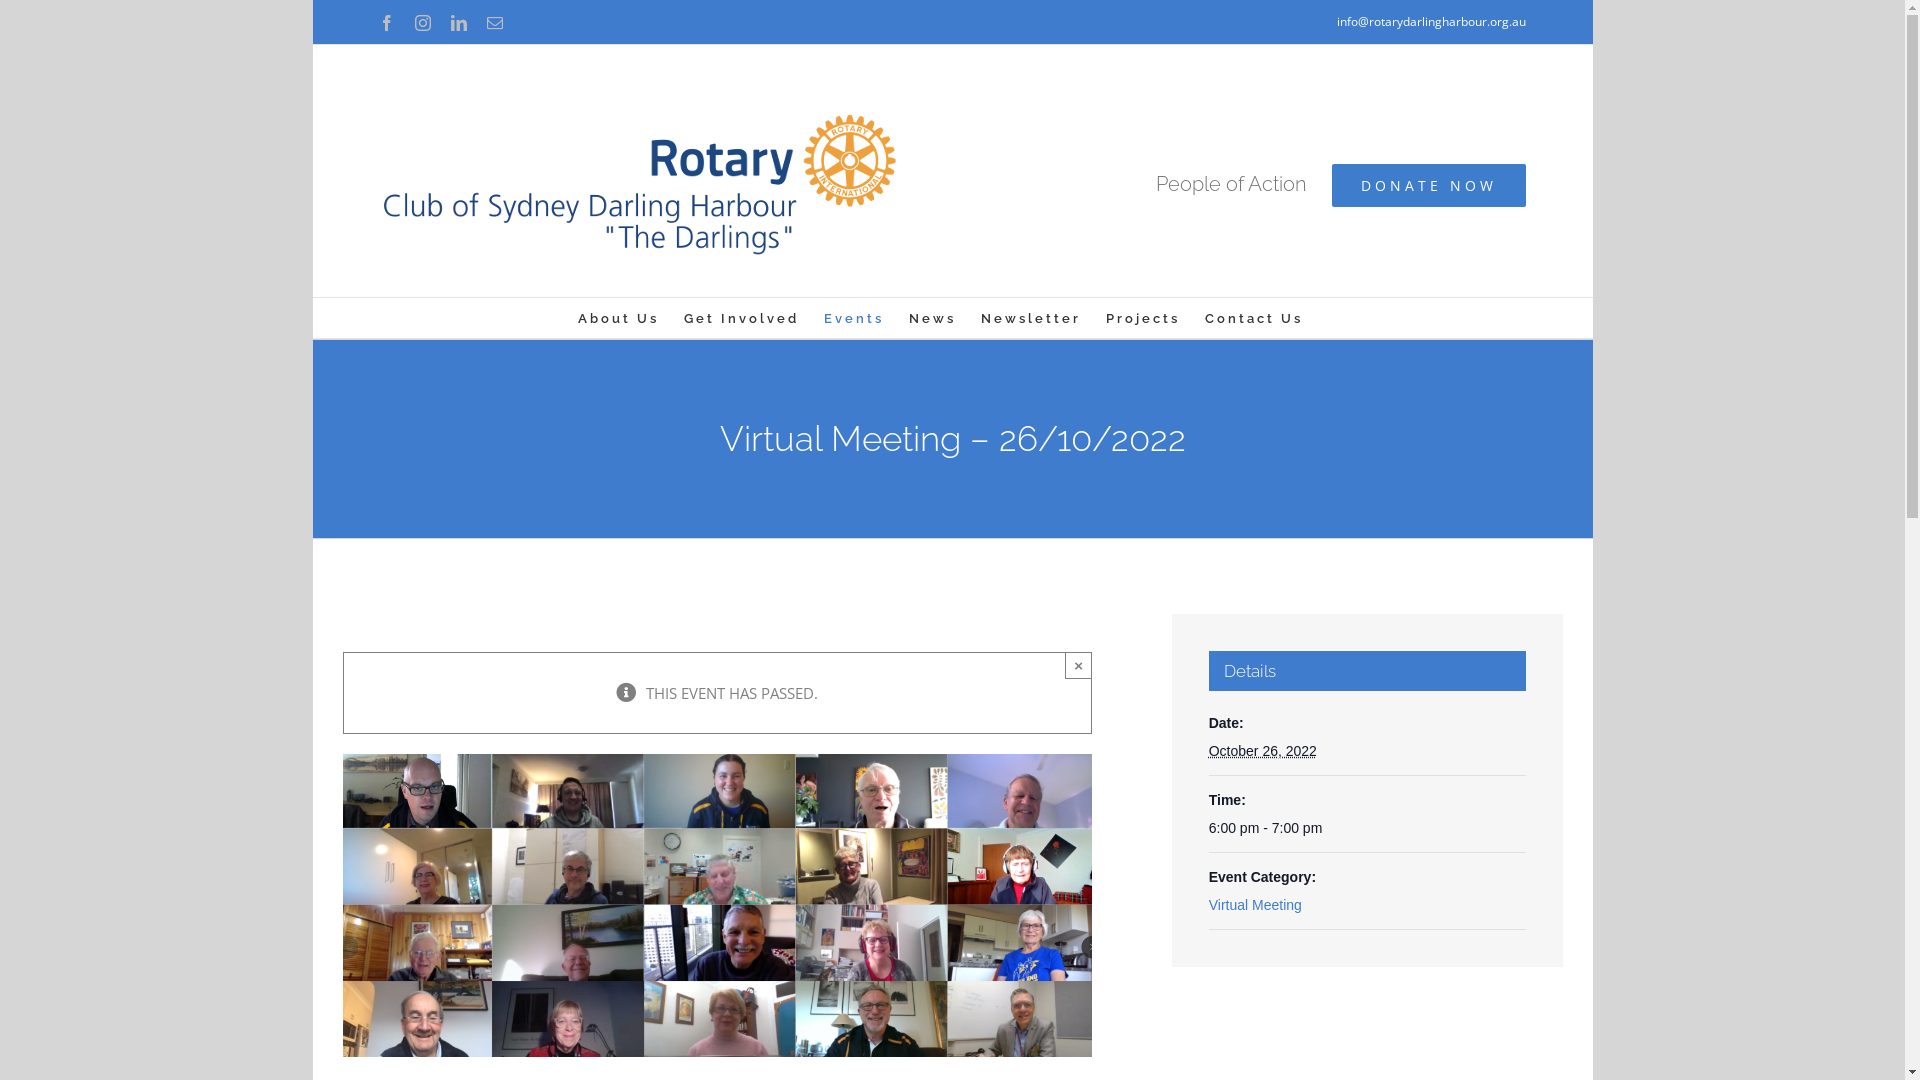 This screenshot has height=1080, width=1920. I want to click on Instagram, so click(423, 23).